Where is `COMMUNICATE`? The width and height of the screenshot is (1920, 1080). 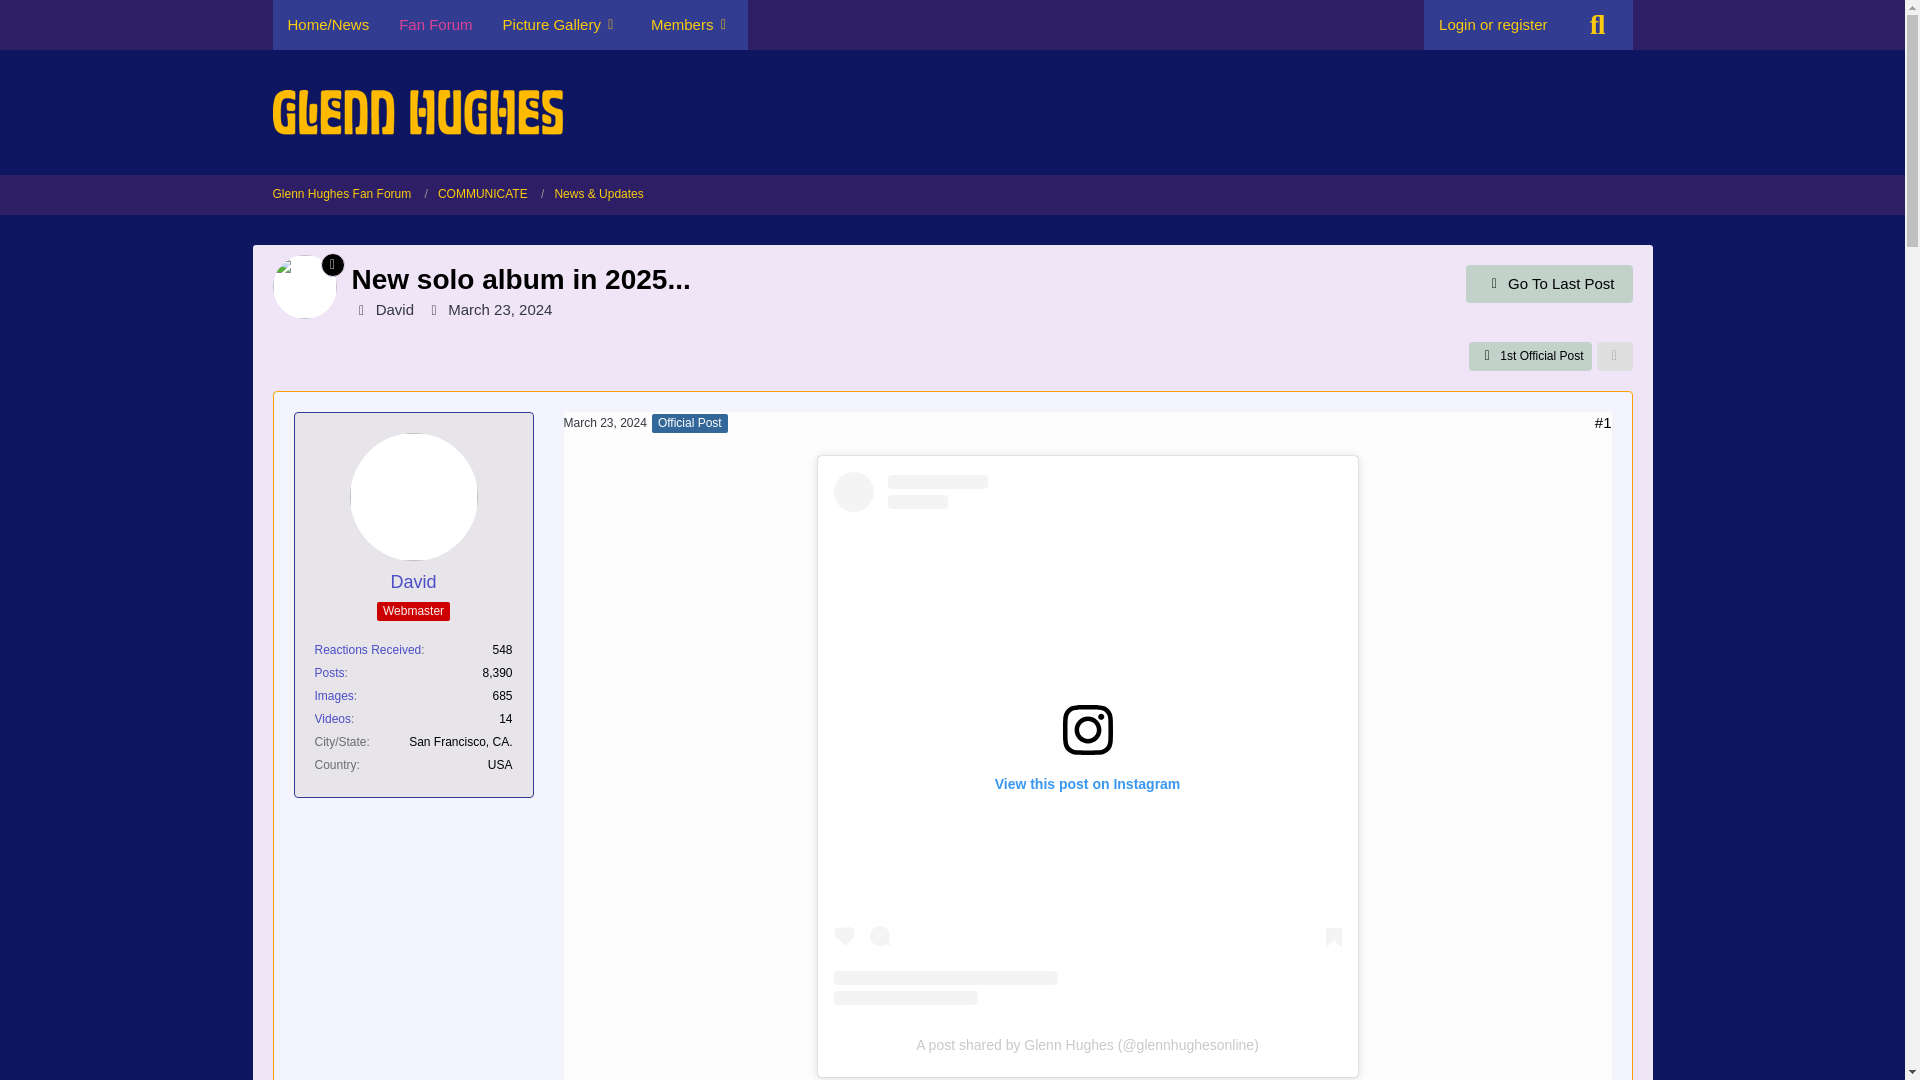
COMMUNICATE is located at coordinates (490, 194).